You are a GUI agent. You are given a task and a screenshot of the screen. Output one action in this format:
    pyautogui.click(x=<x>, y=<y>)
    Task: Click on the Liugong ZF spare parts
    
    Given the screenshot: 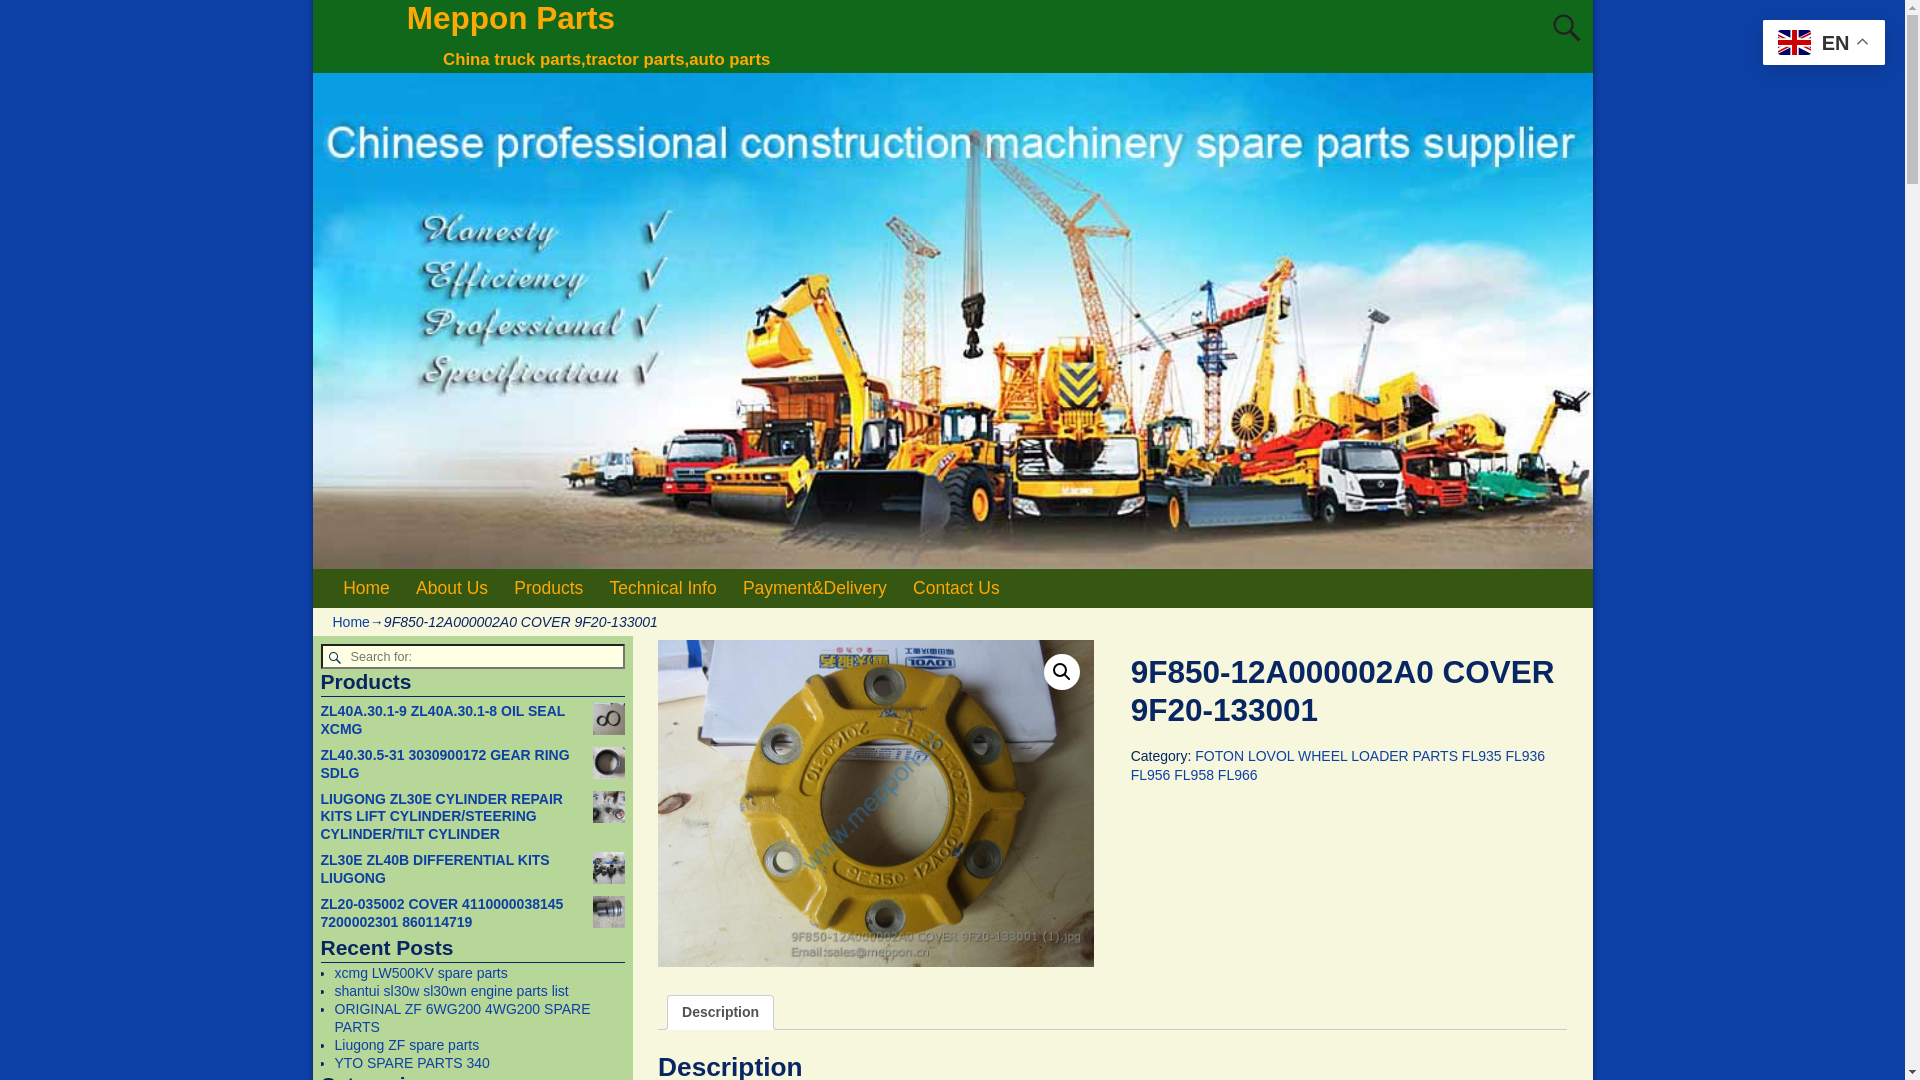 What is the action you would take?
    pyautogui.click(x=406, y=1045)
    